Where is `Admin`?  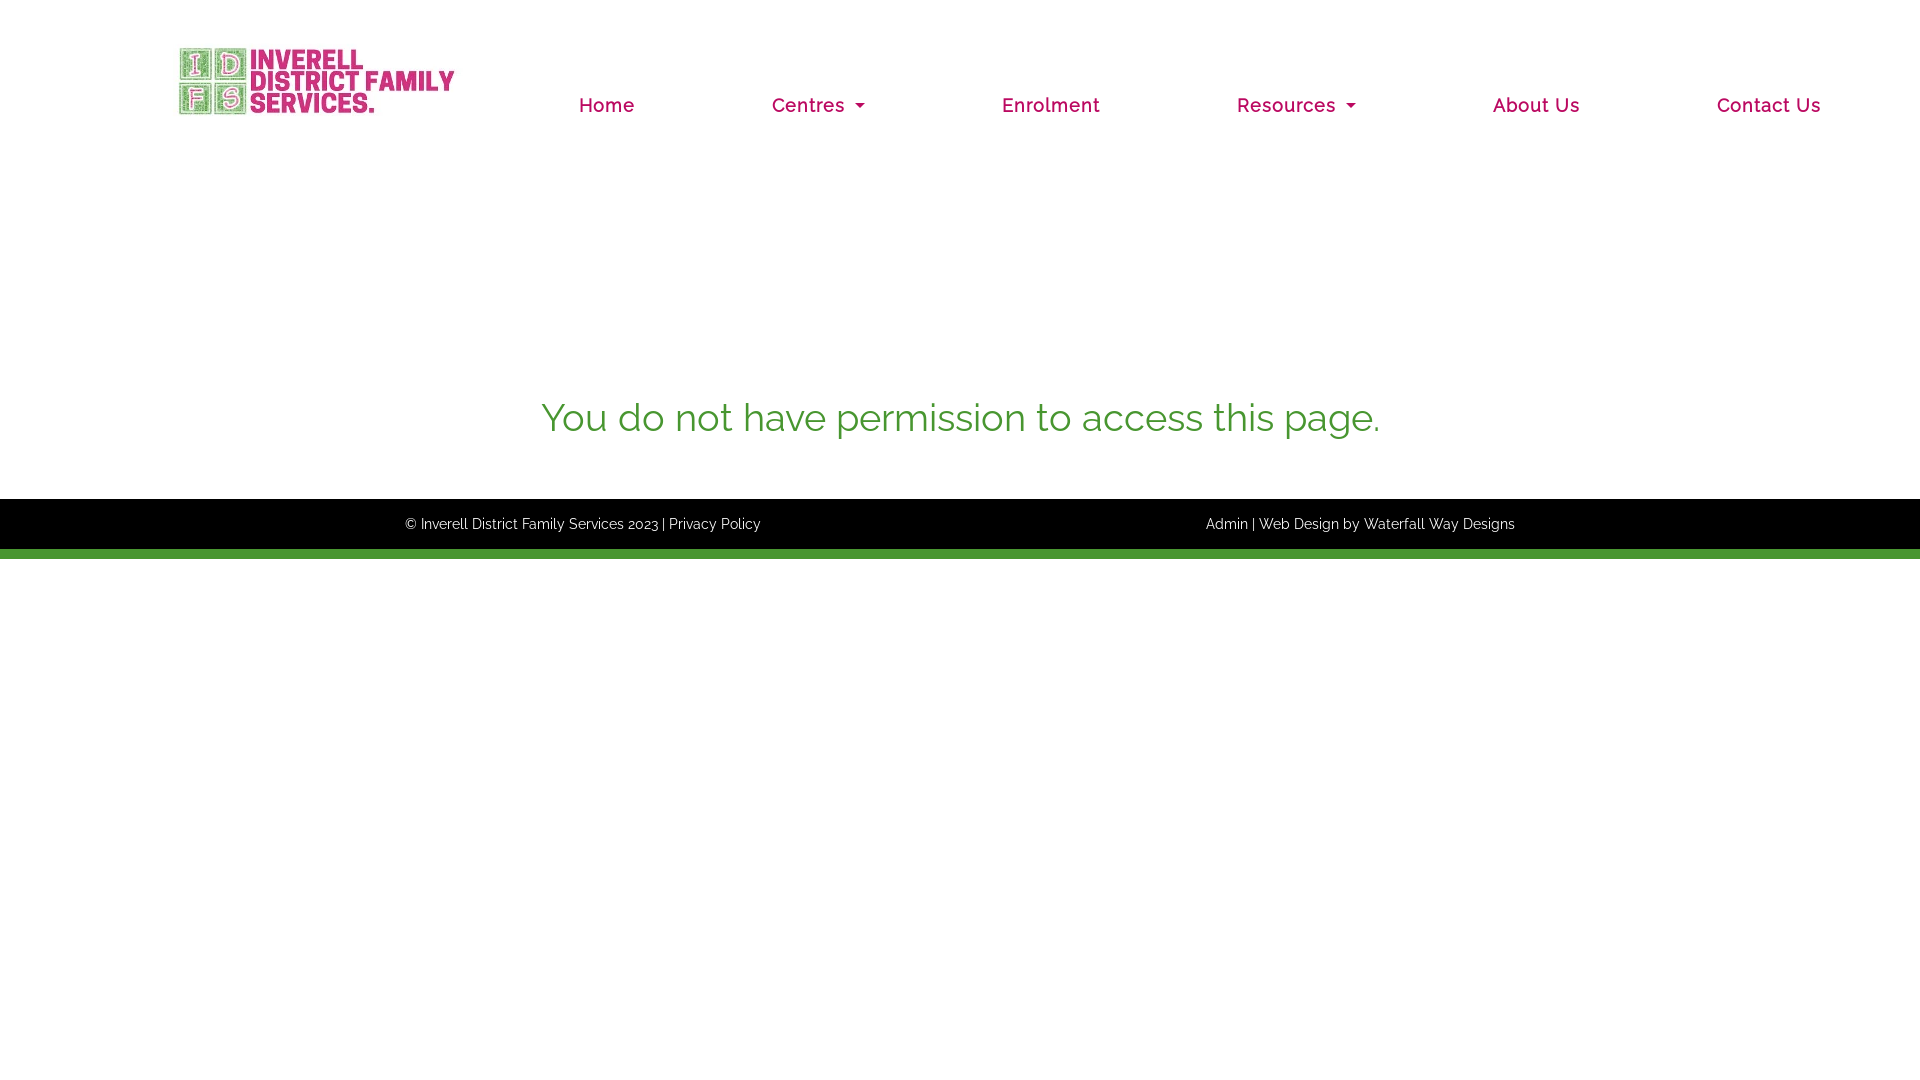 Admin is located at coordinates (1227, 524).